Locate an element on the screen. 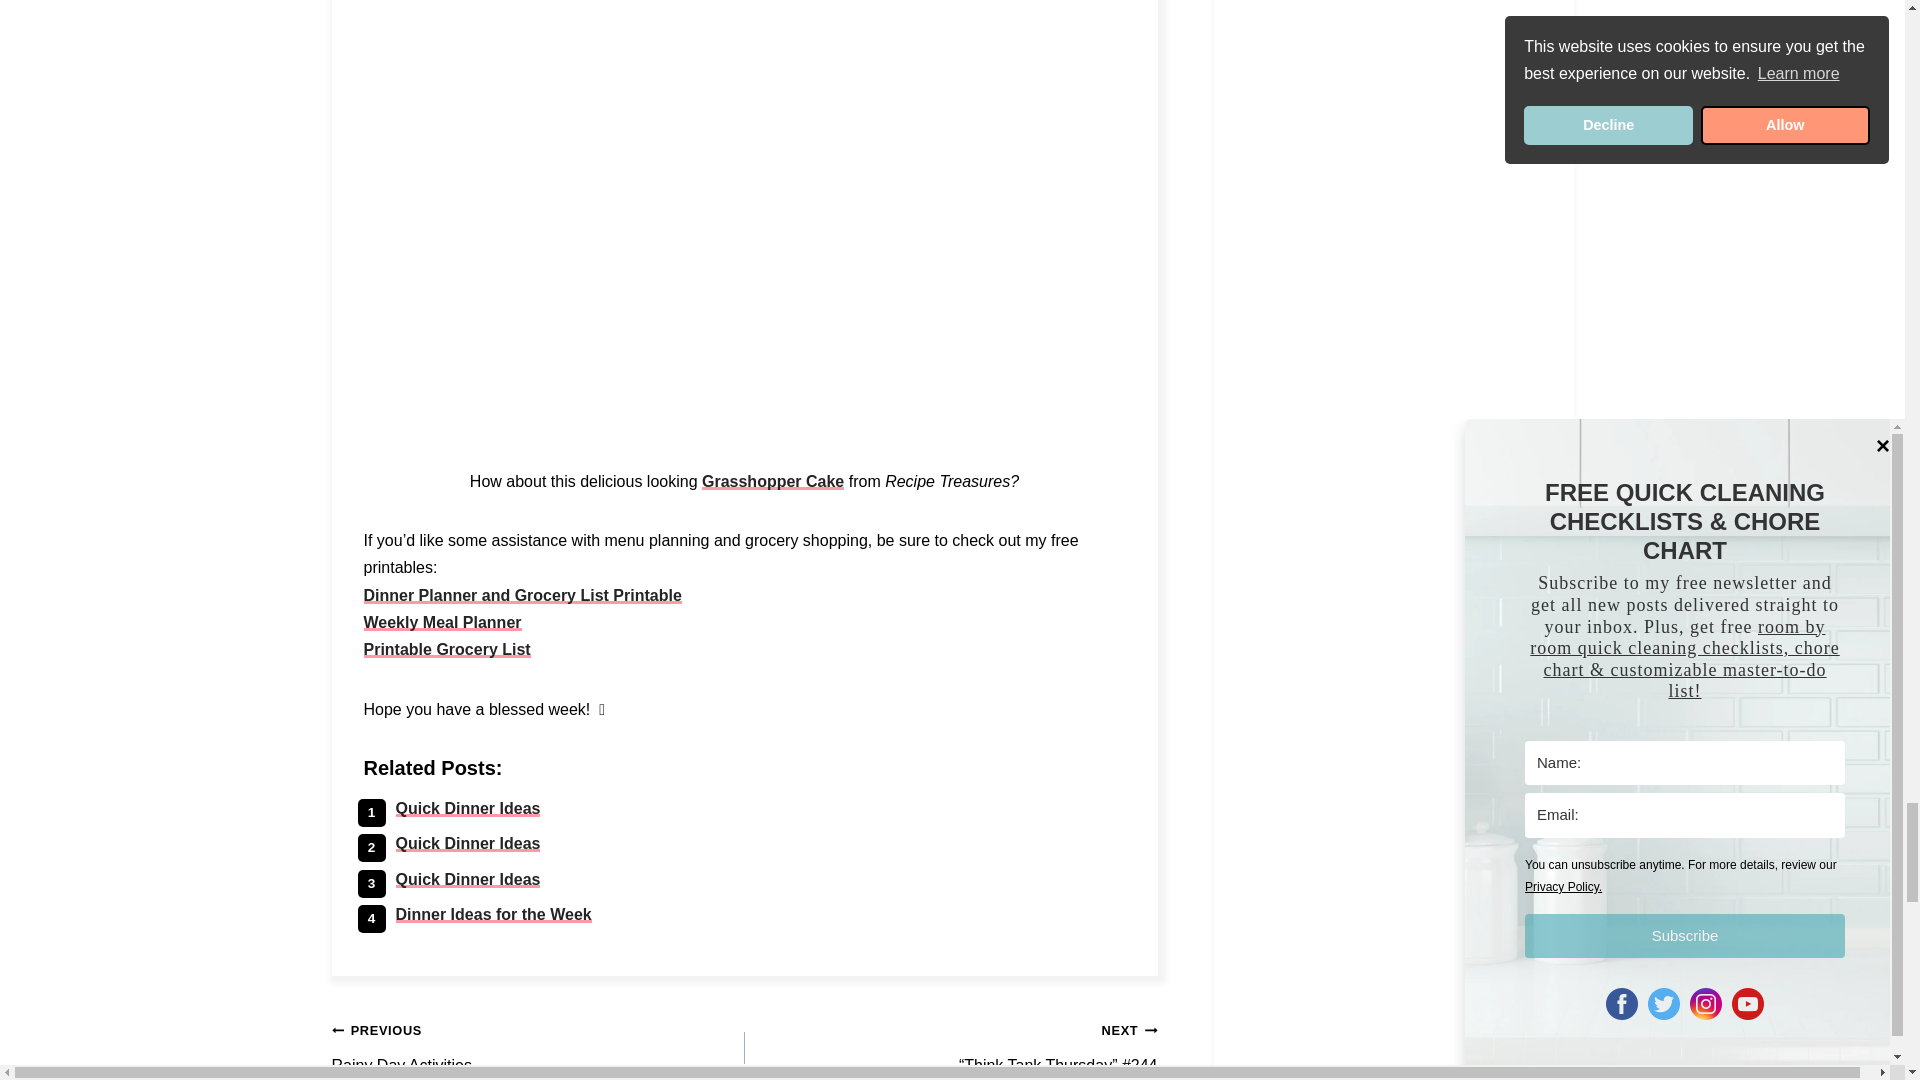 The height and width of the screenshot is (1080, 1920). Dinner Ideas for the Week is located at coordinates (493, 914).